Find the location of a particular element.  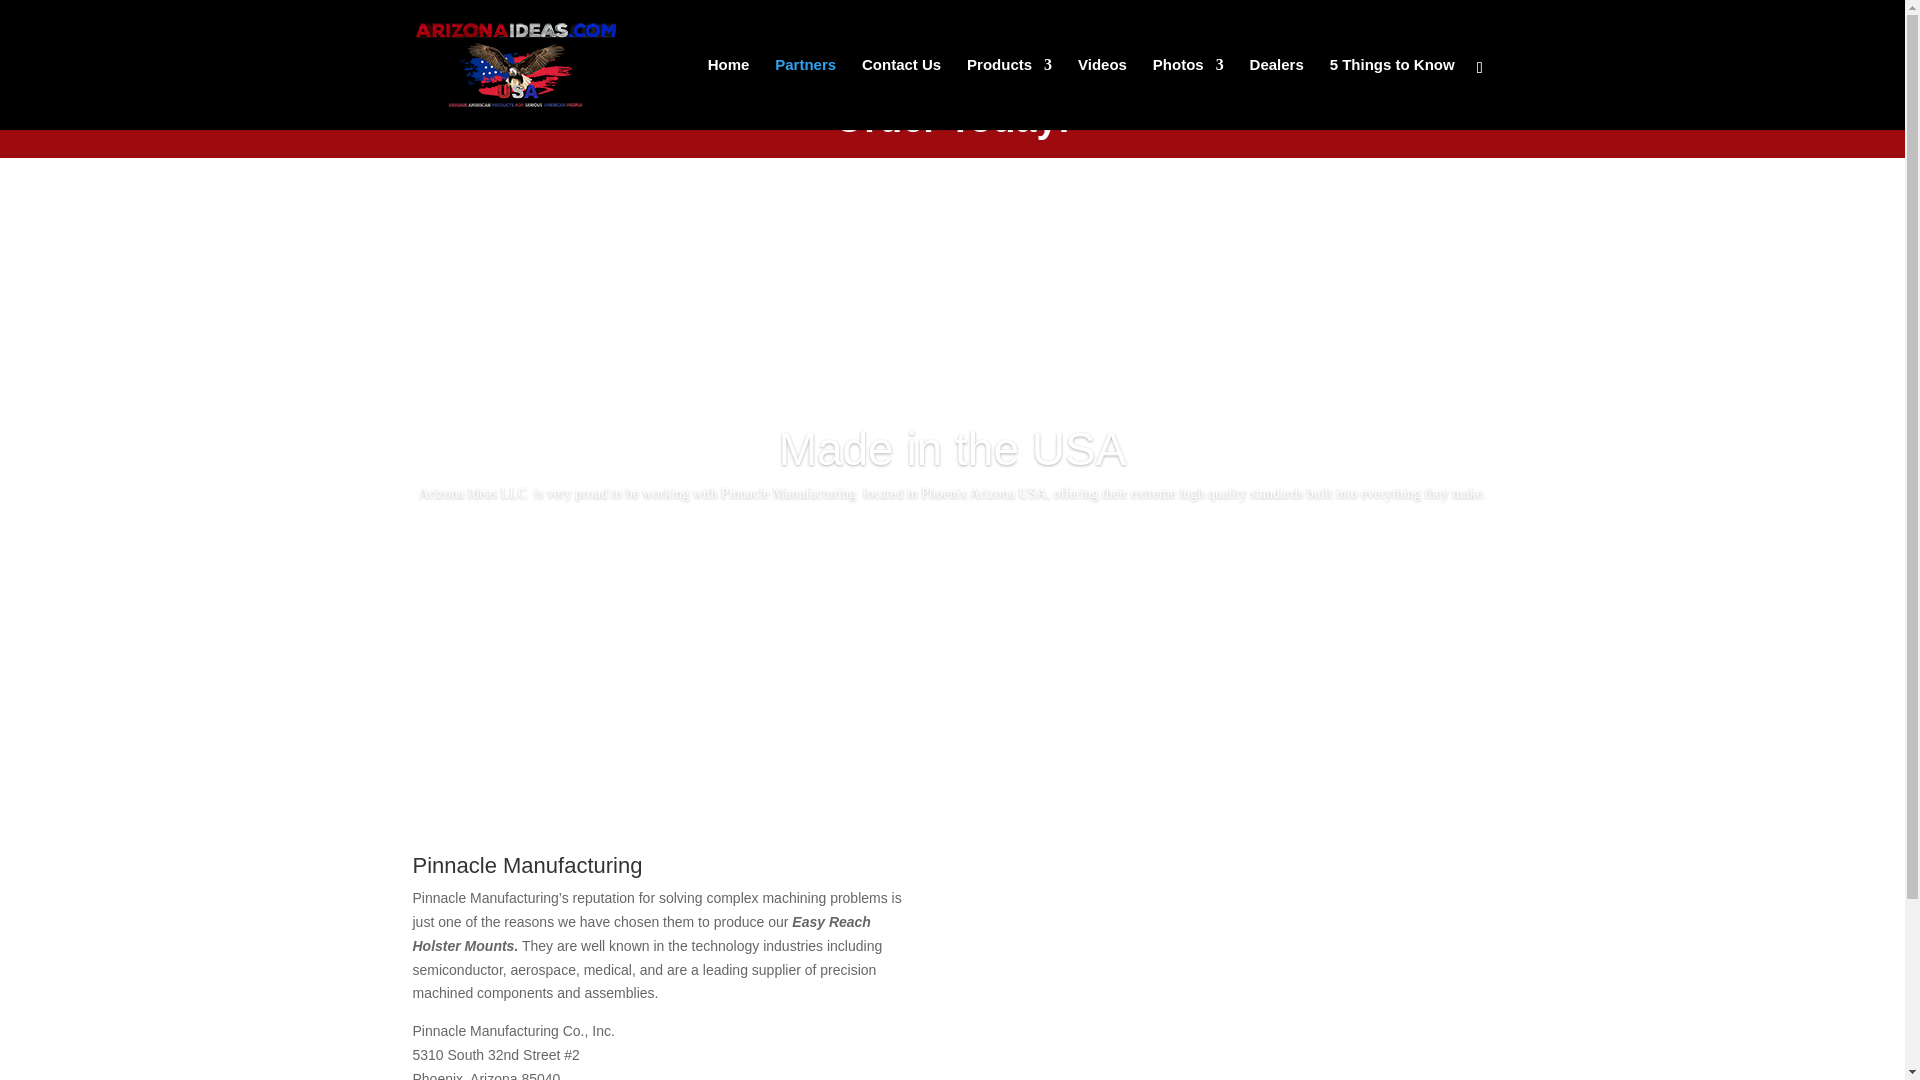

Photos is located at coordinates (1188, 94).